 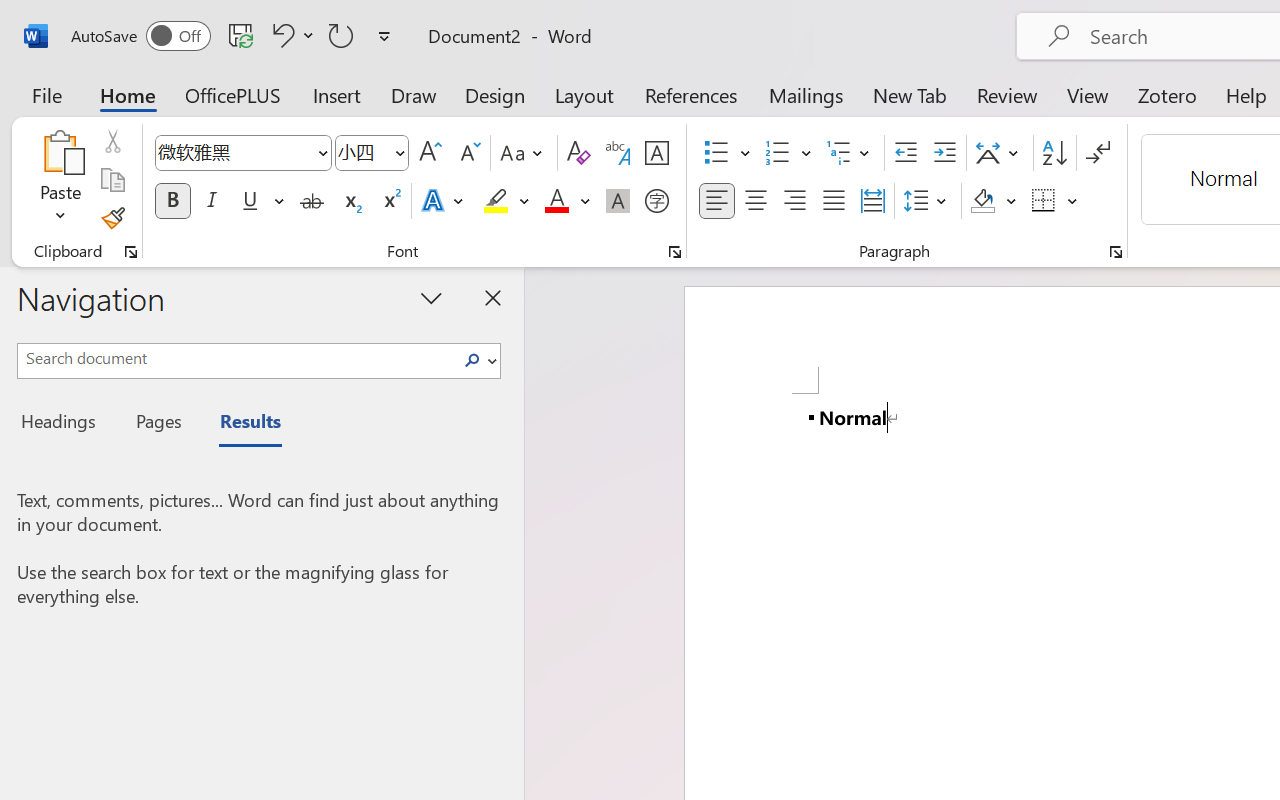 What do you see at coordinates (1044, 201) in the screenshot?
I see `Borders` at bounding box center [1044, 201].